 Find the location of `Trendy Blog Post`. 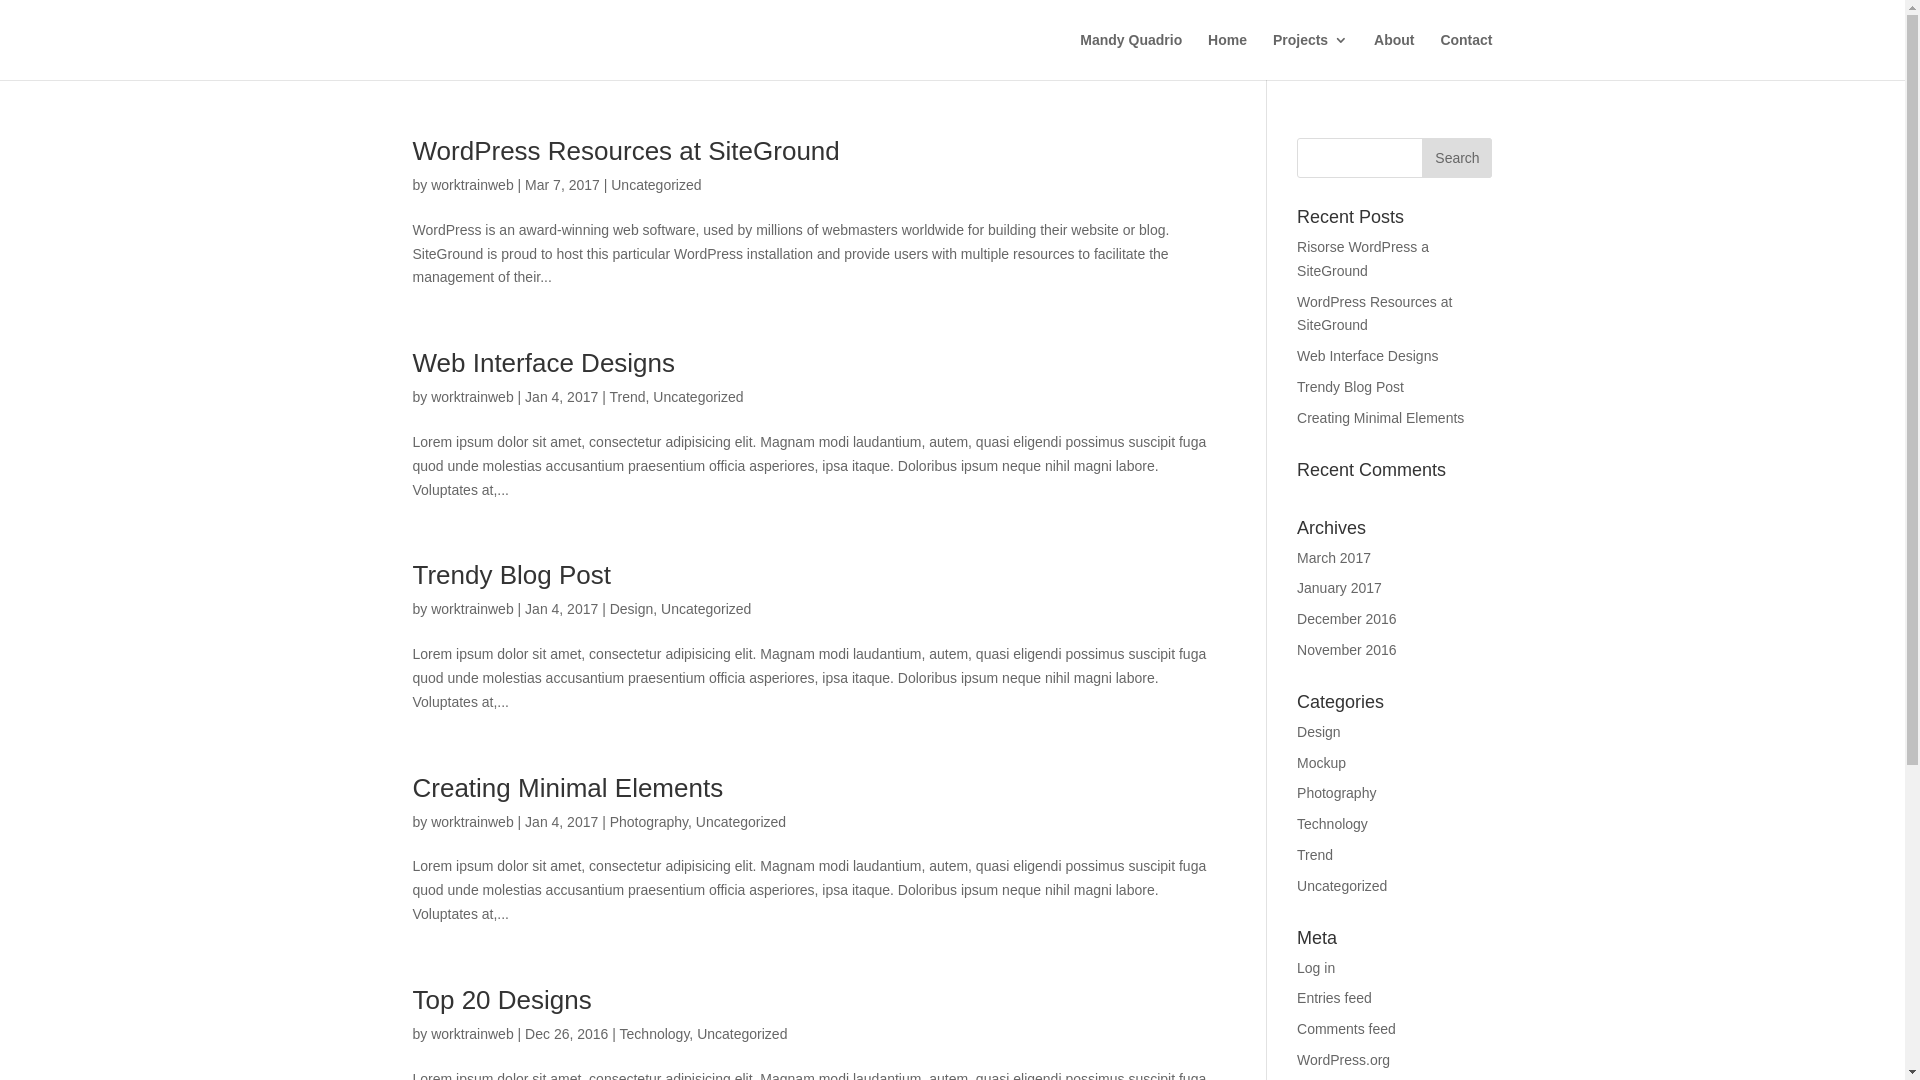

Trendy Blog Post is located at coordinates (511, 575).